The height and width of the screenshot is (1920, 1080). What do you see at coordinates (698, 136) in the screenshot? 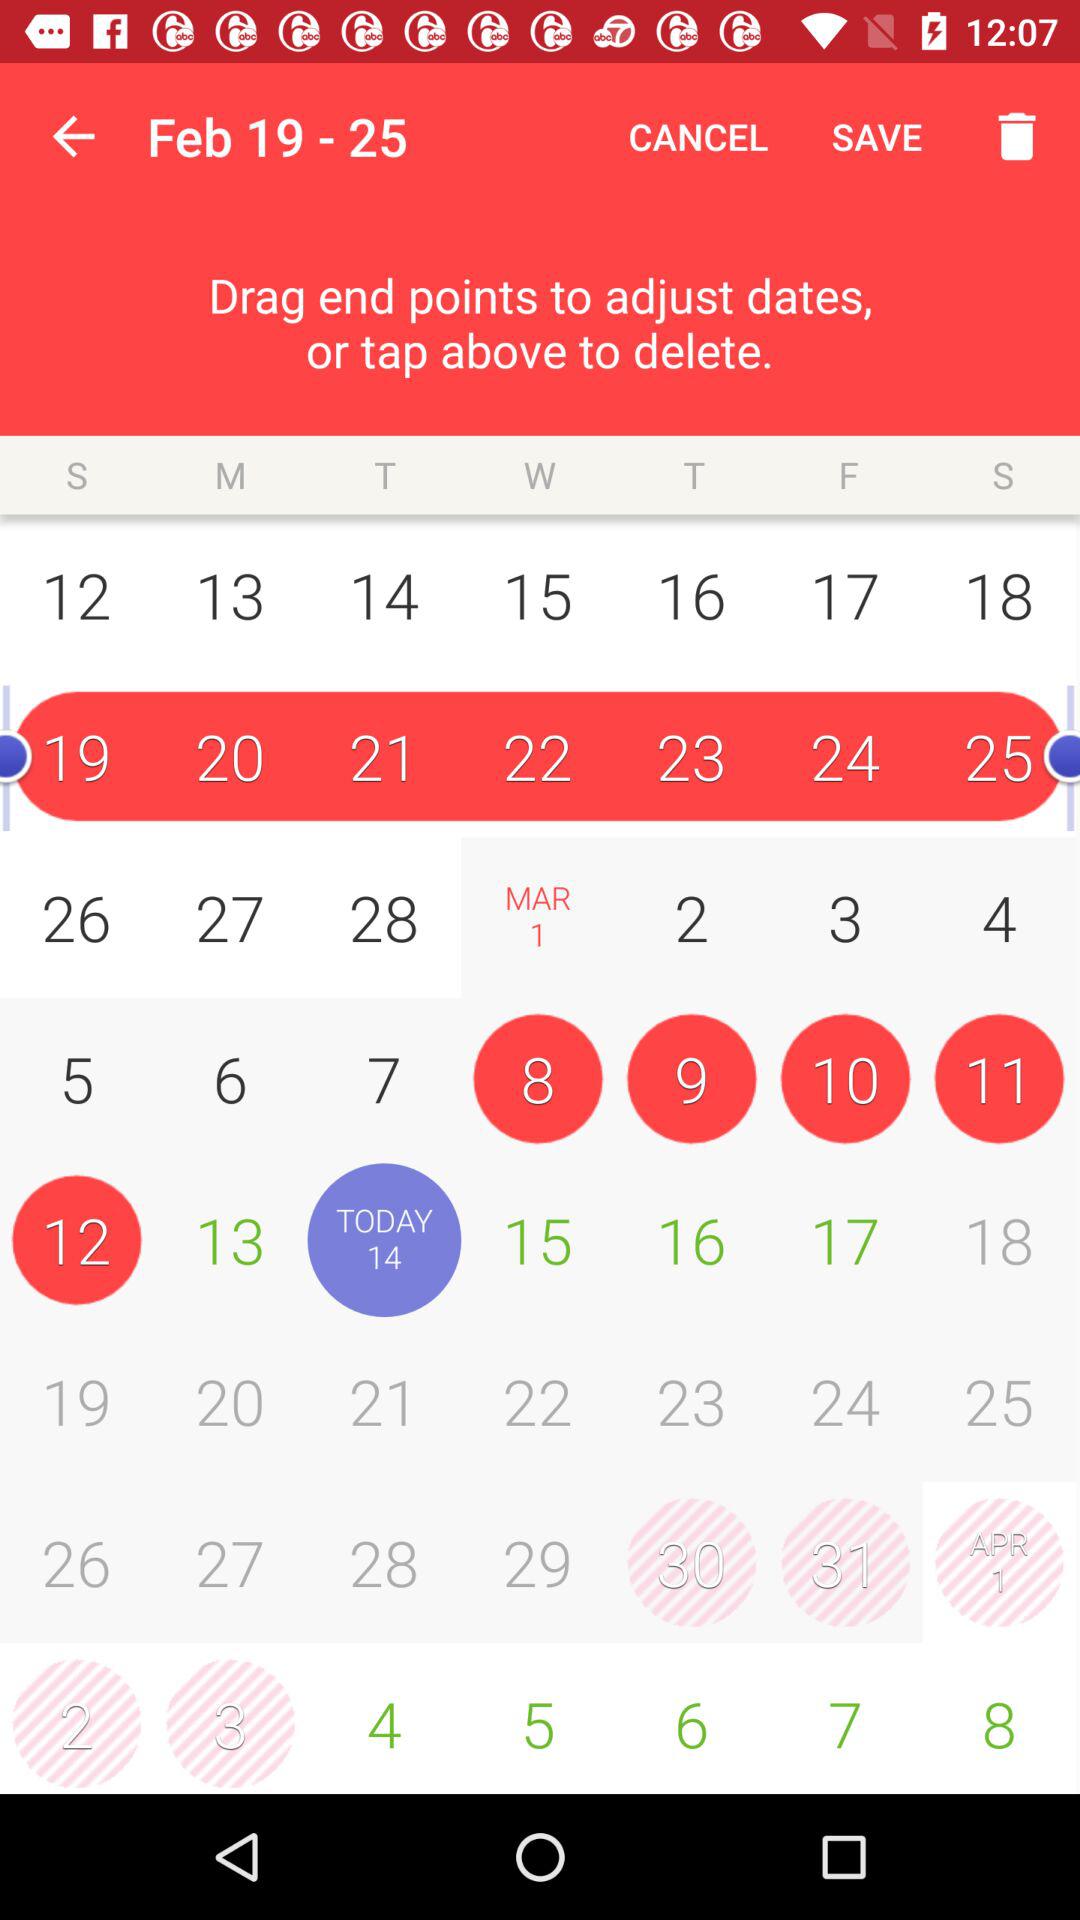
I see `jump until cancel item` at bounding box center [698, 136].